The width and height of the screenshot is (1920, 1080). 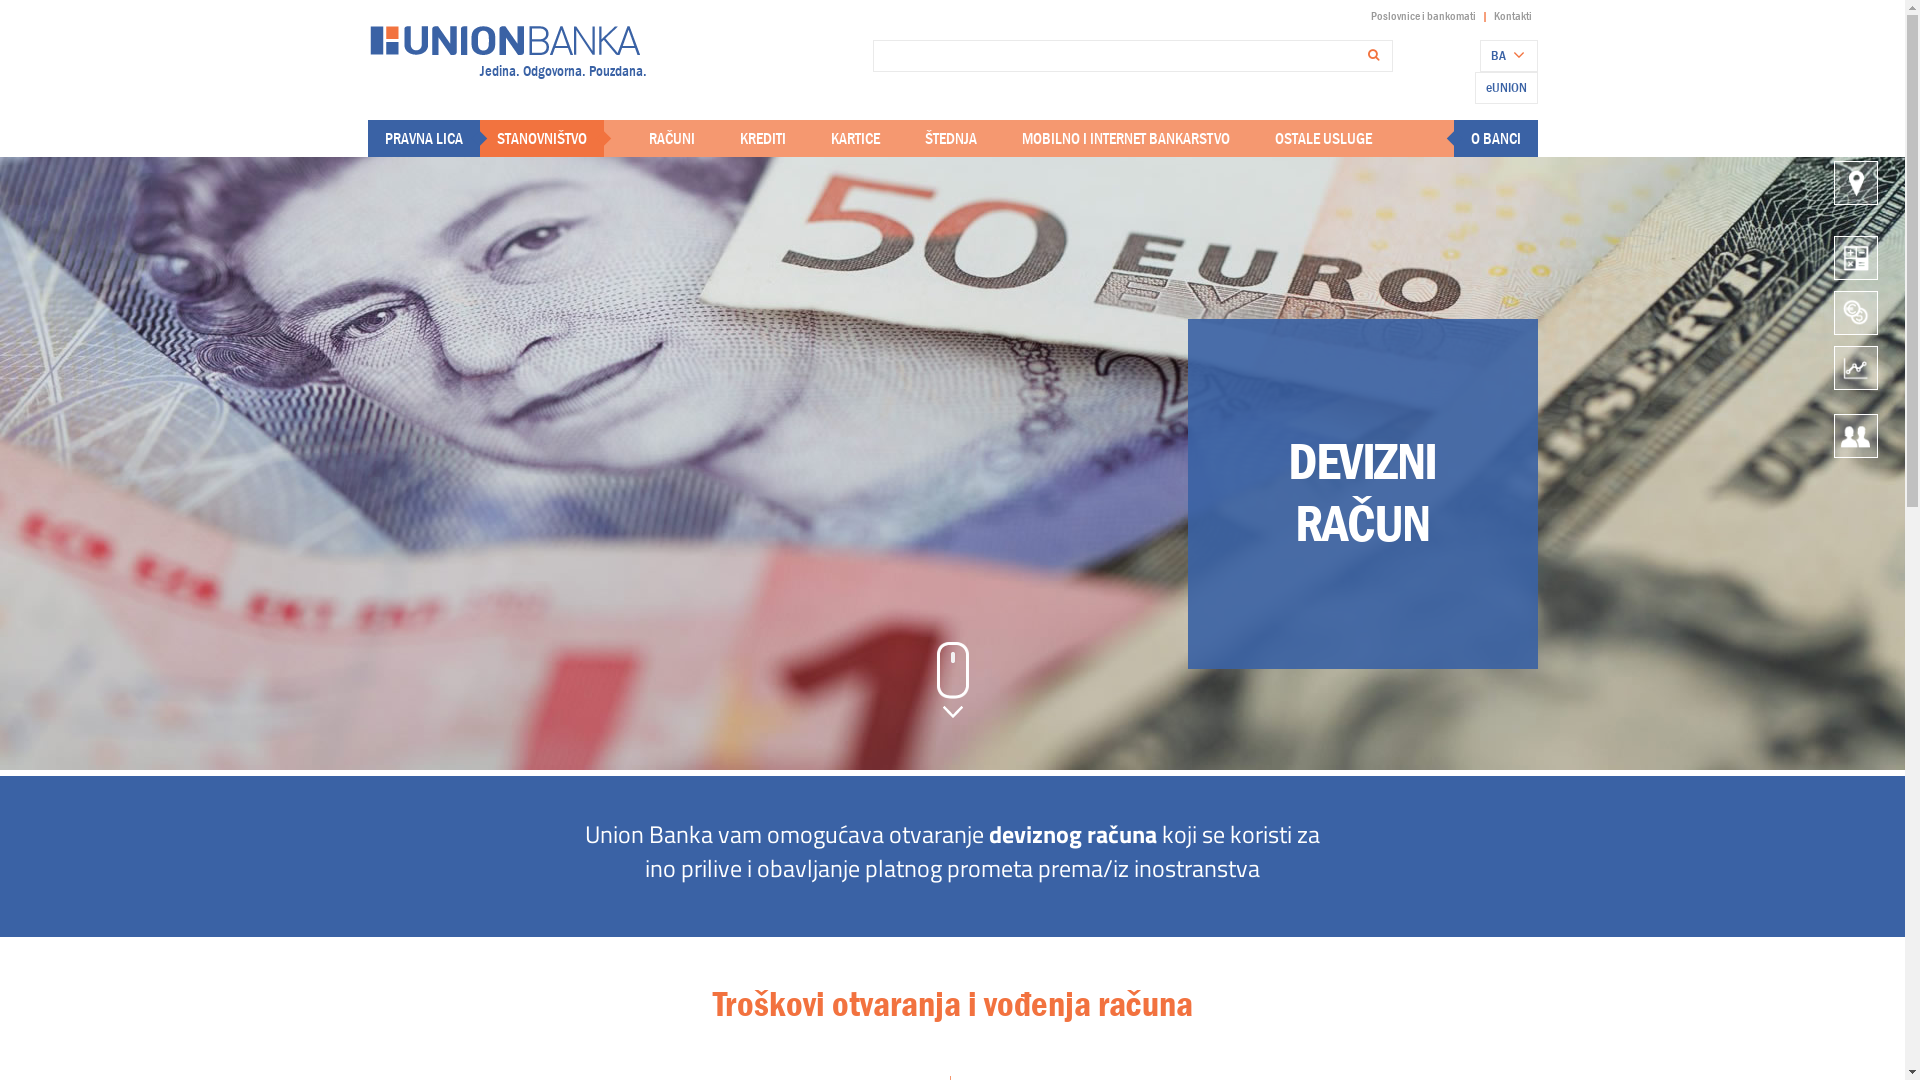 What do you see at coordinates (1513, 16) in the screenshot?
I see `Kontakti` at bounding box center [1513, 16].